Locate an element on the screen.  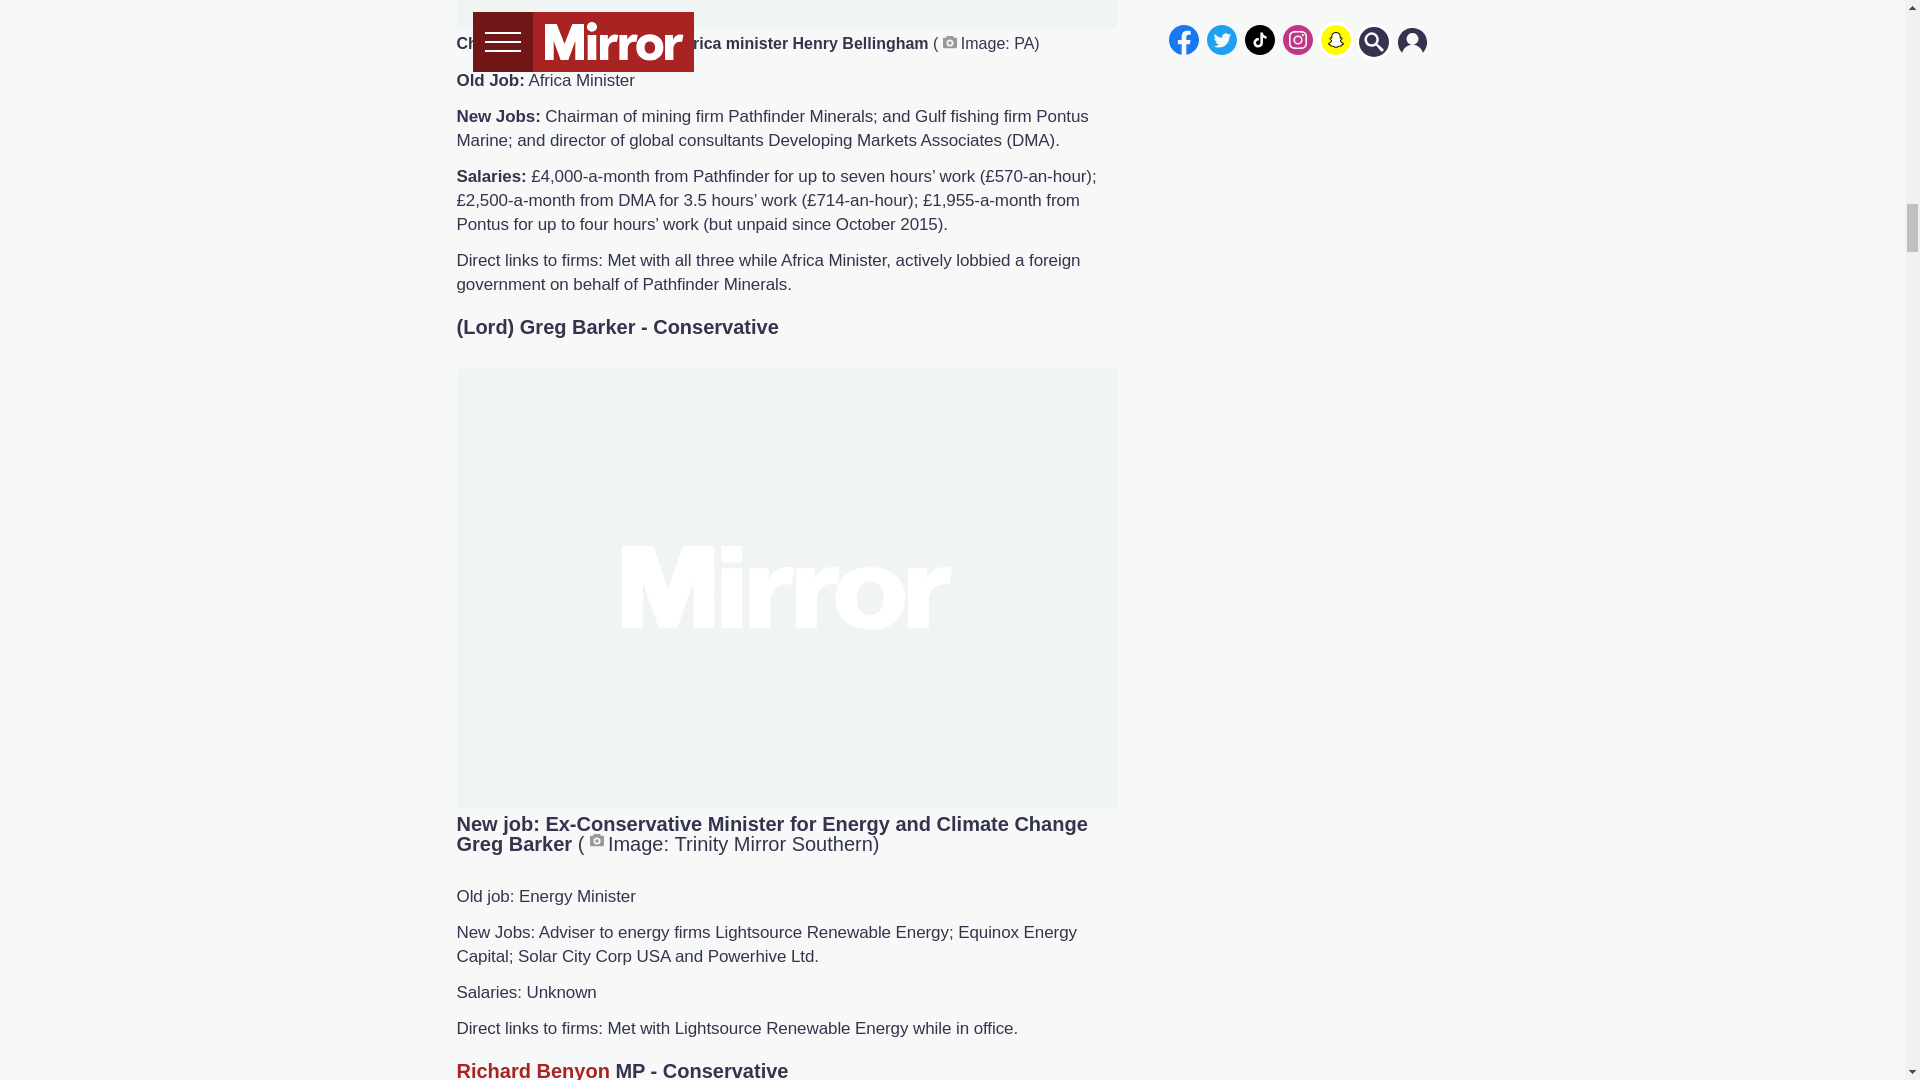
Richard Benyon is located at coordinates (532, 1070).